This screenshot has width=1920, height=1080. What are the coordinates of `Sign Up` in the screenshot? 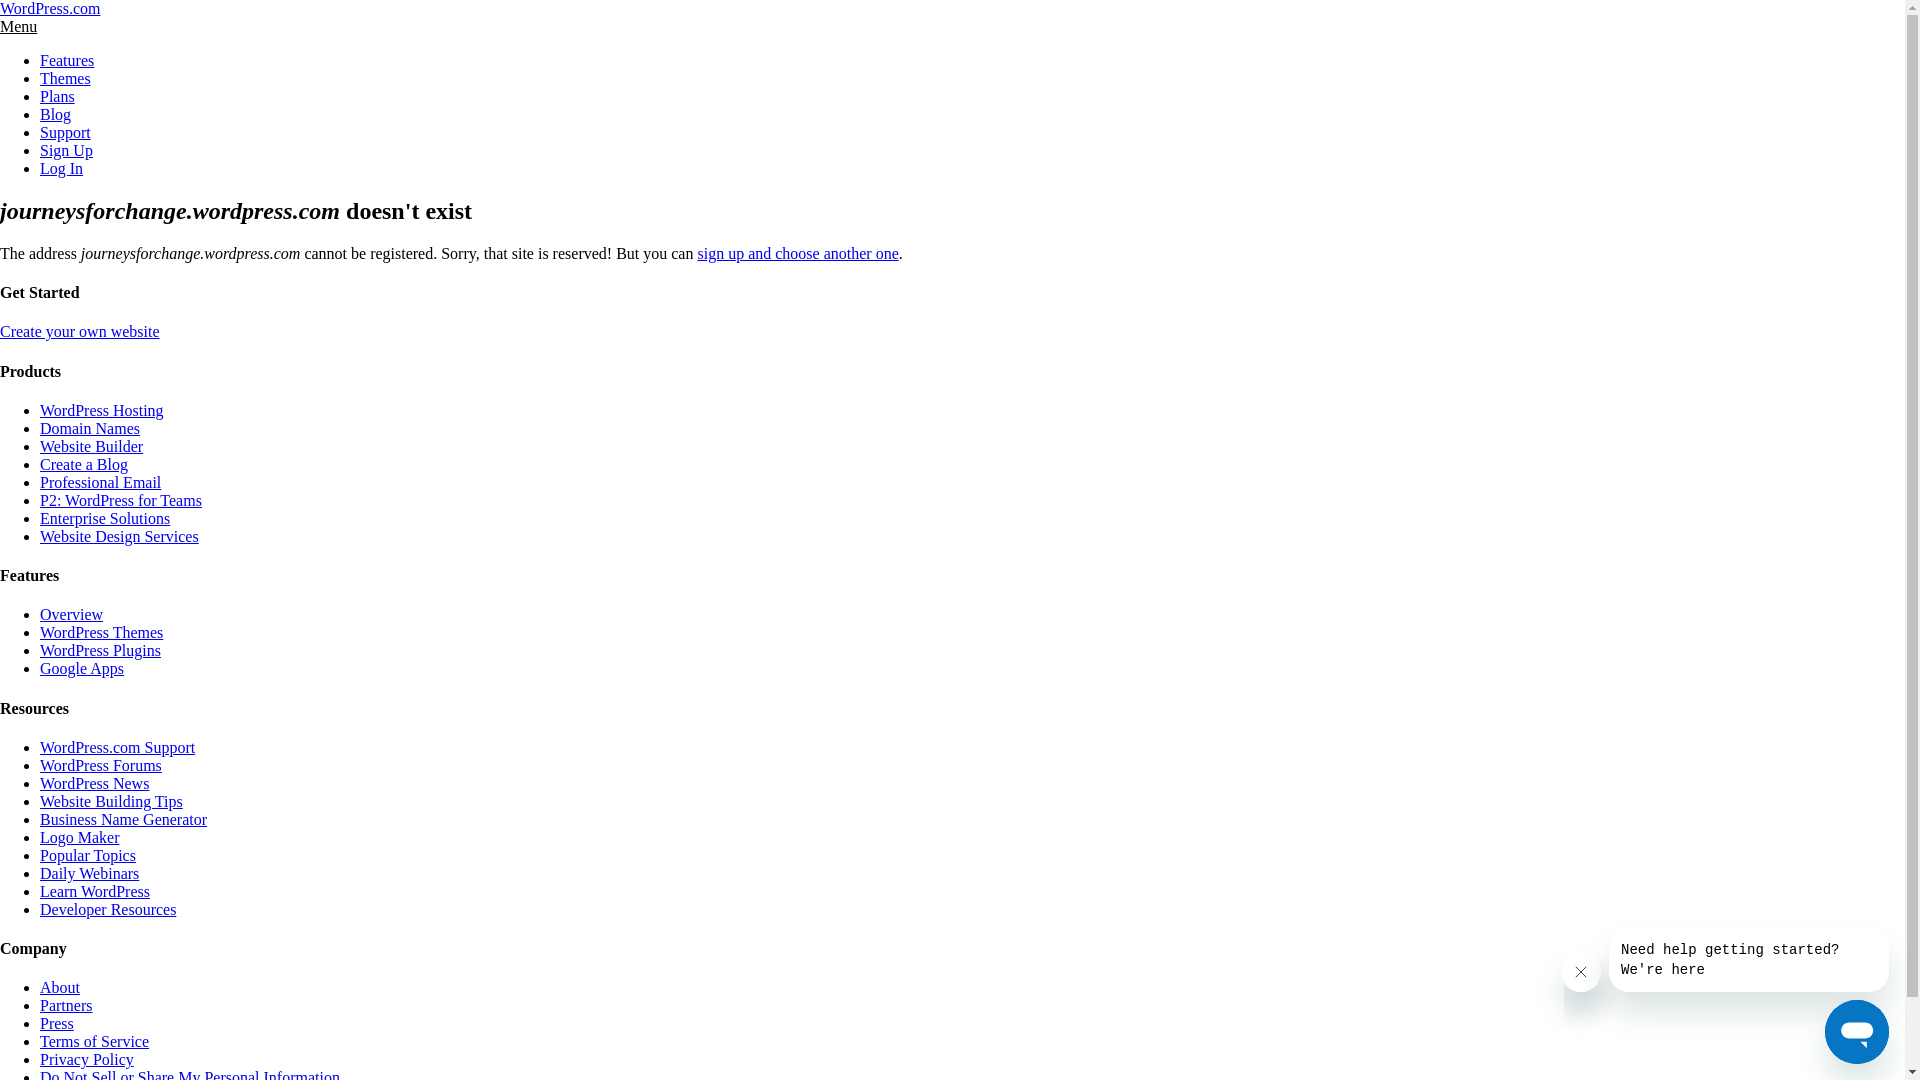 It's located at (66, 150).